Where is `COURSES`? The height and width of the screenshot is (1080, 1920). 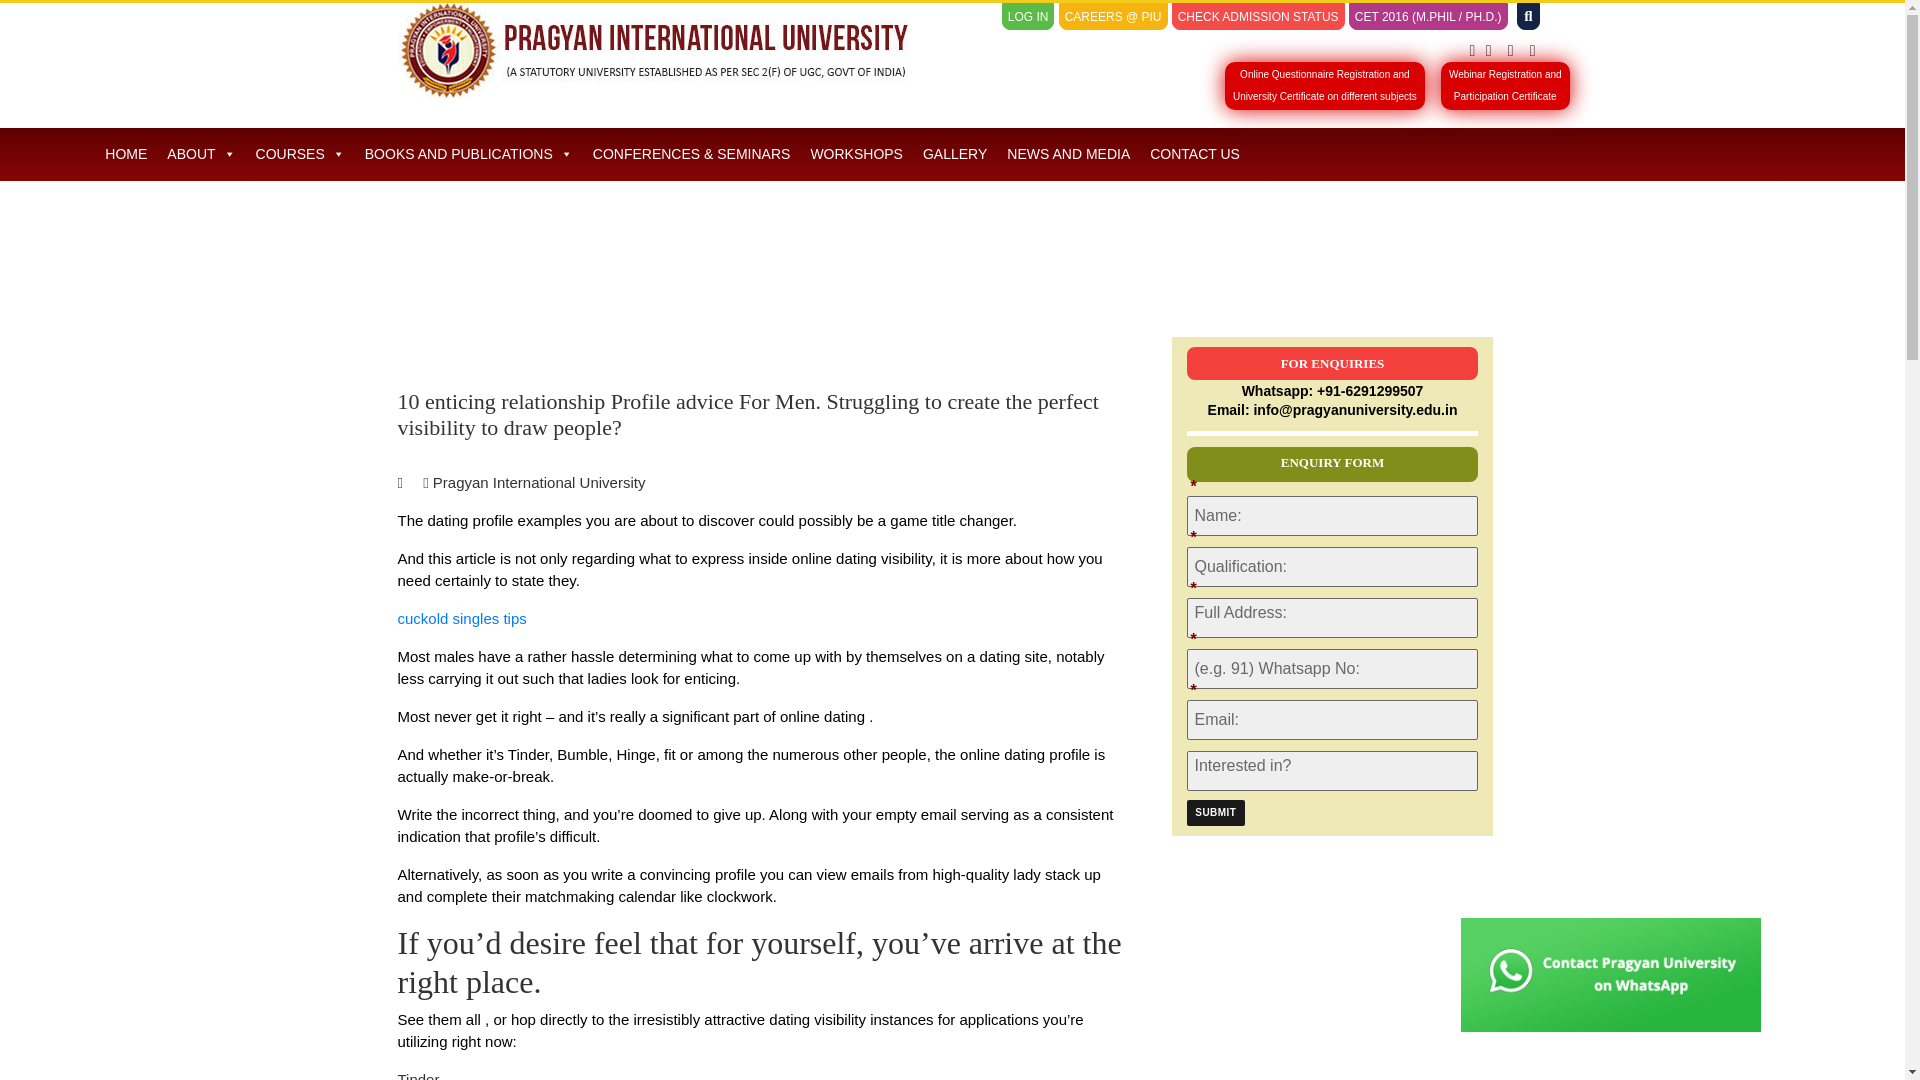 COURSES is located at coordinates (300, 154).